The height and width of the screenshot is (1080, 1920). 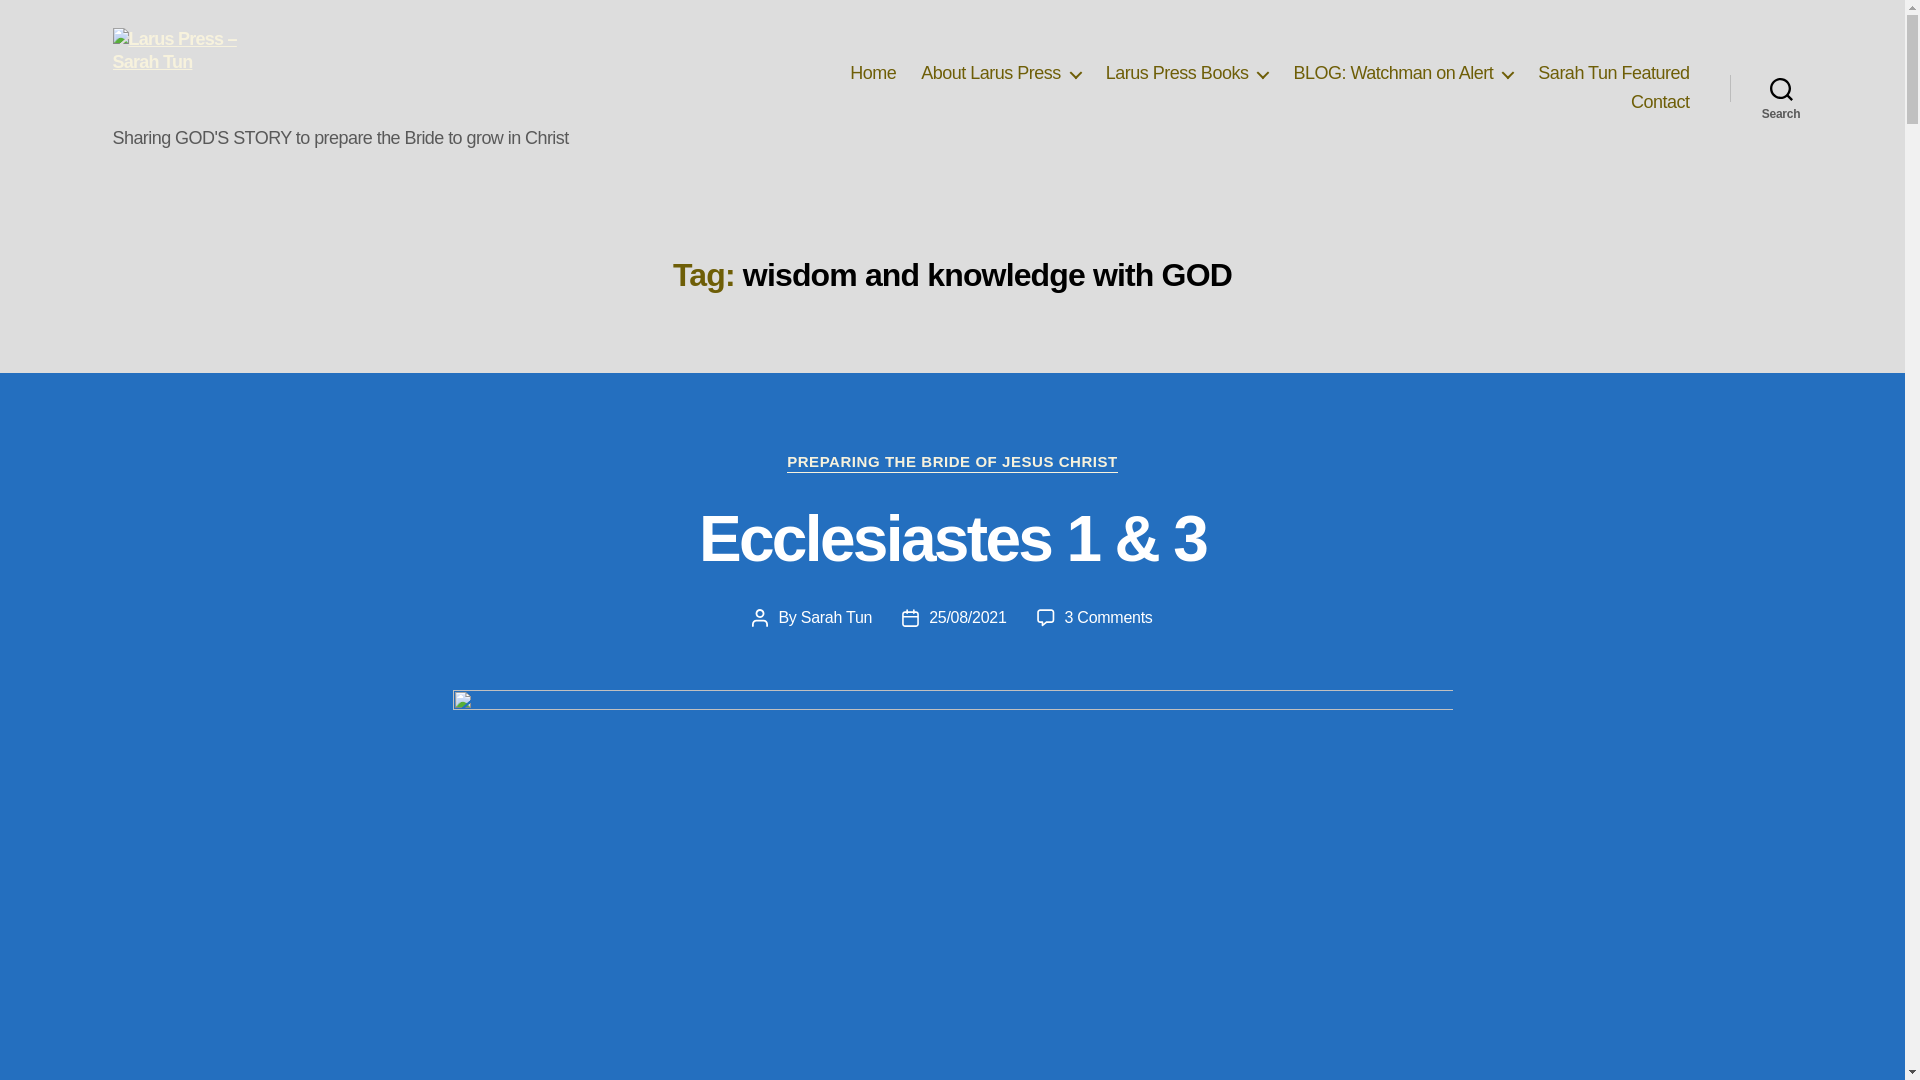 I want to click on Larus Press Books, so click(x=1187, y=74).